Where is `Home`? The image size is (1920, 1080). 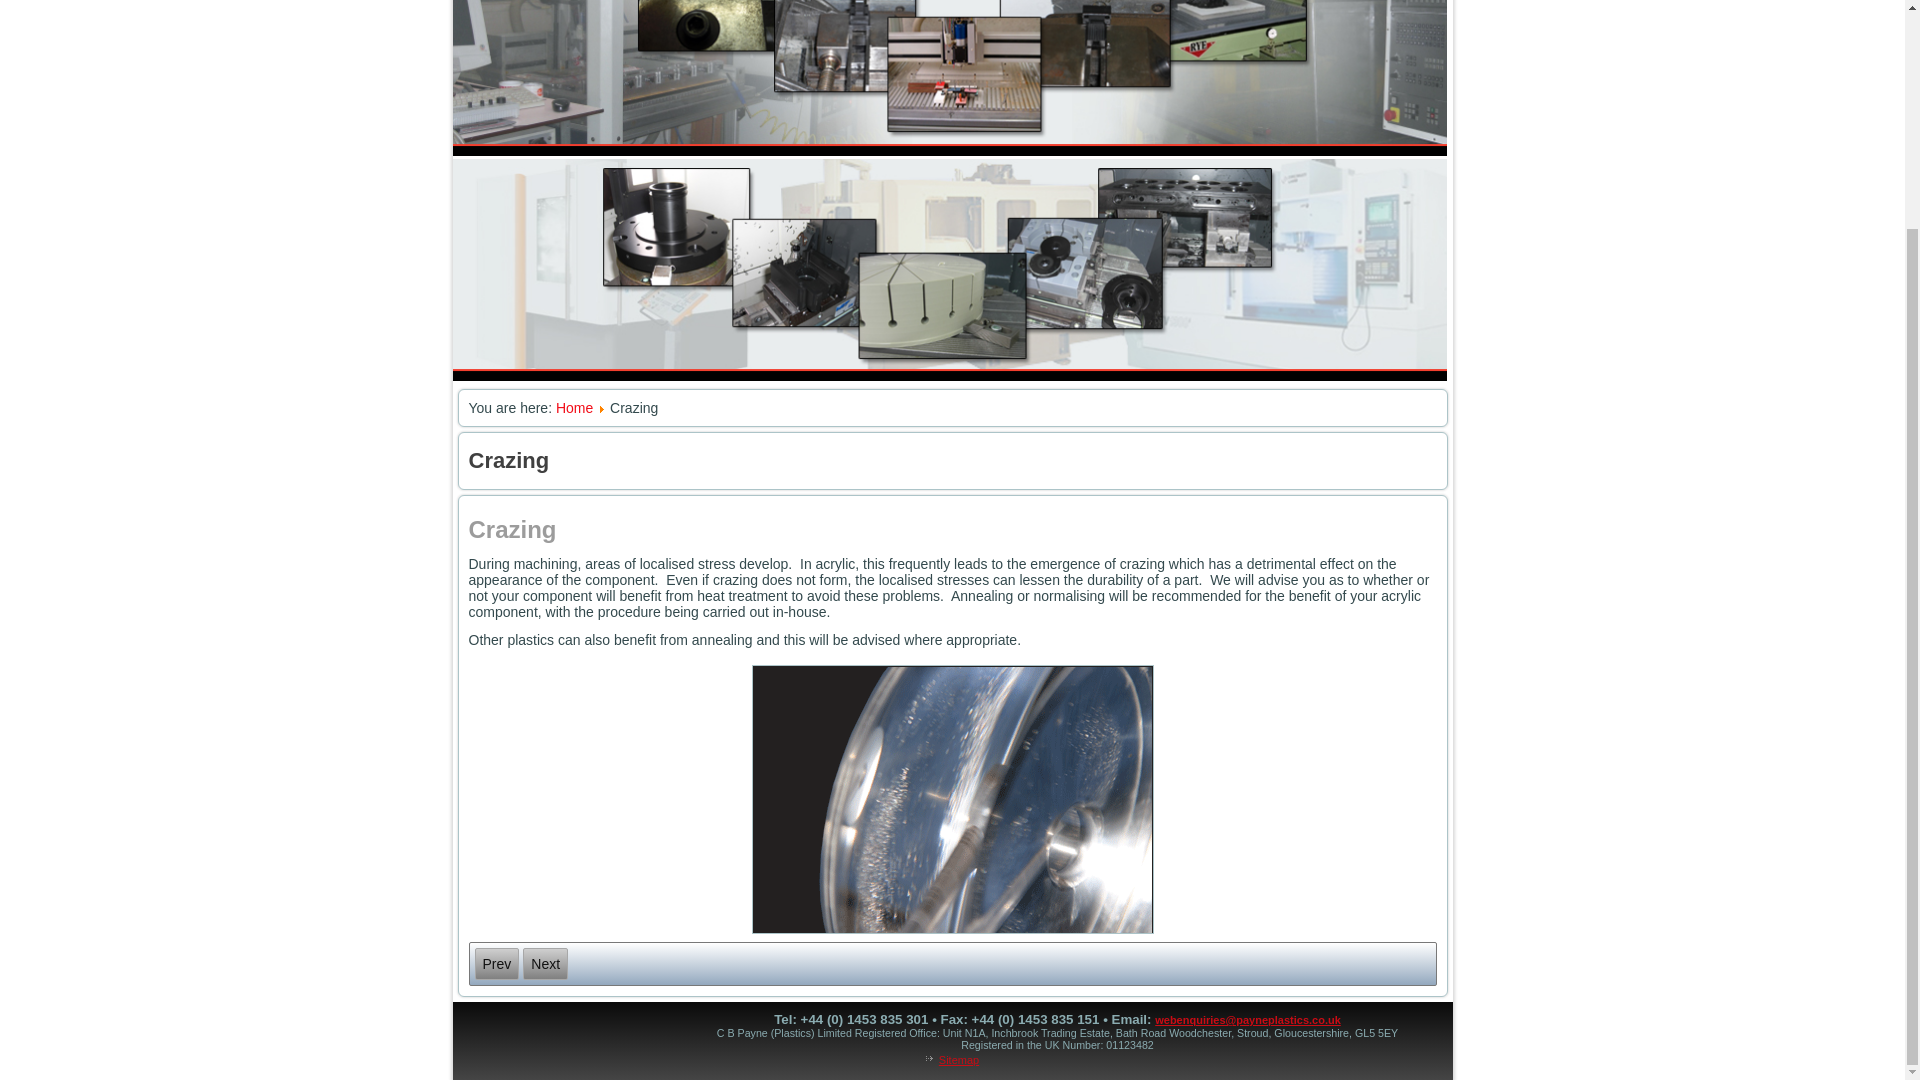
Home is located at coordinates (574, 407).